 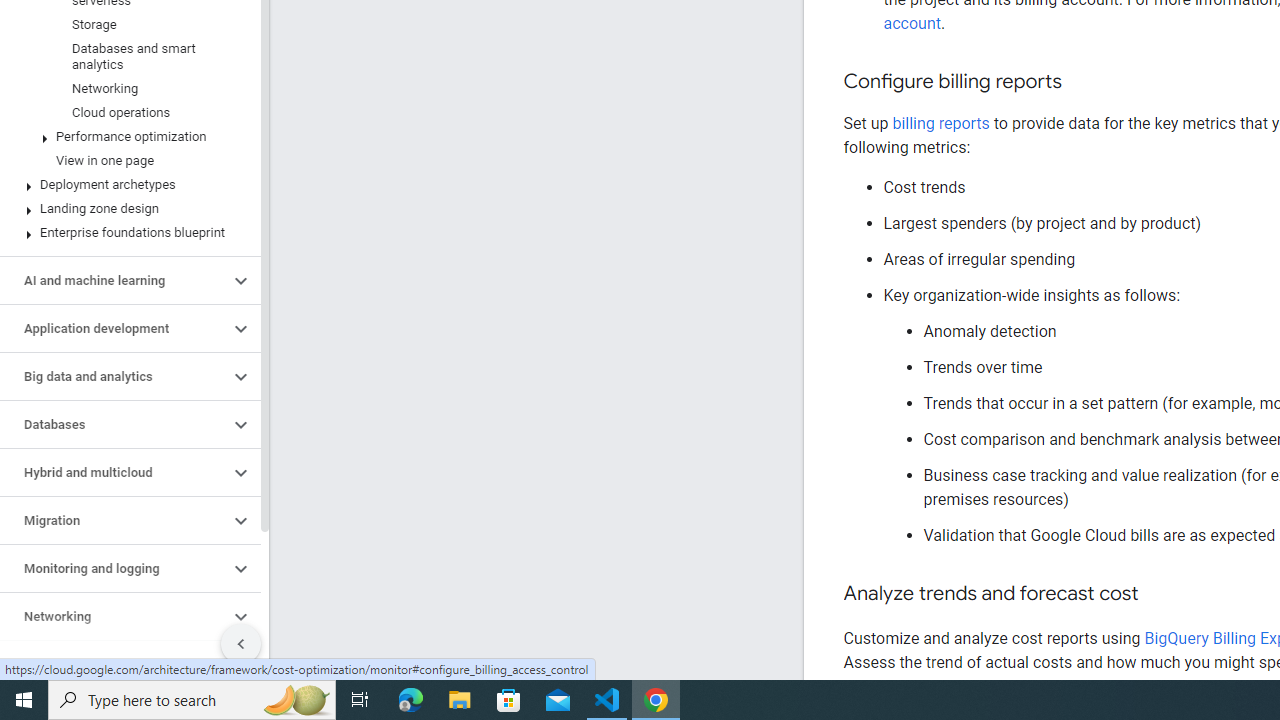 What do you see at coordinates (114, 616) in the screenshot?
I see `Networking` at bounding box center [114, 616].